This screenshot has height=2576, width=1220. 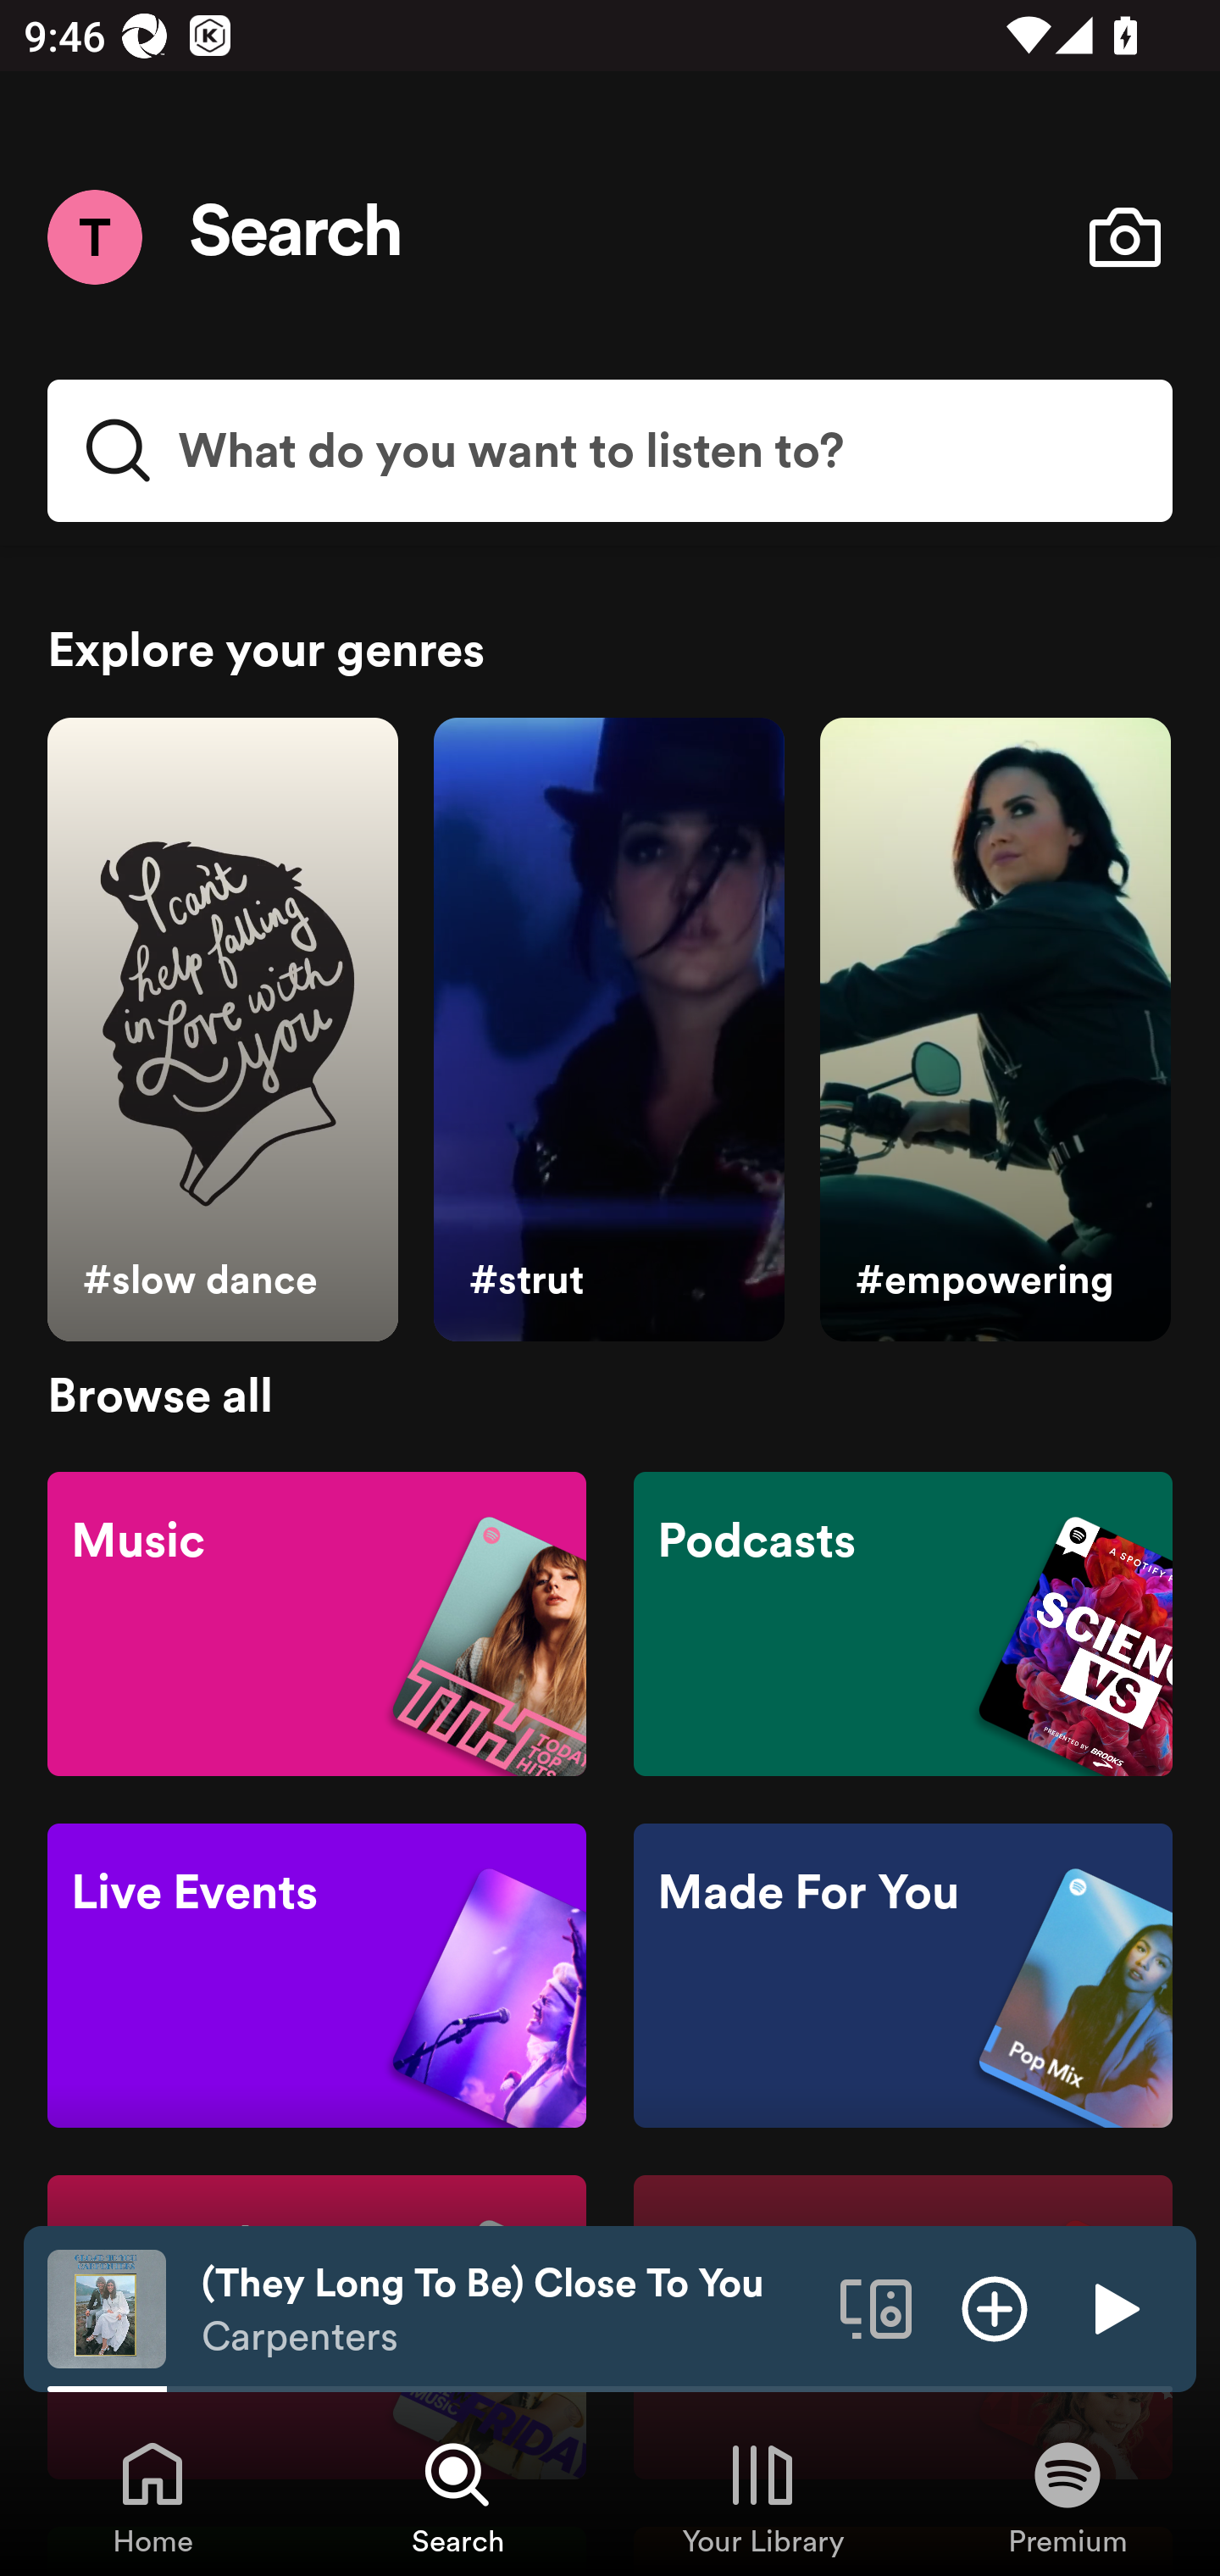 I want to click on Search, so click(x=297, y=237).